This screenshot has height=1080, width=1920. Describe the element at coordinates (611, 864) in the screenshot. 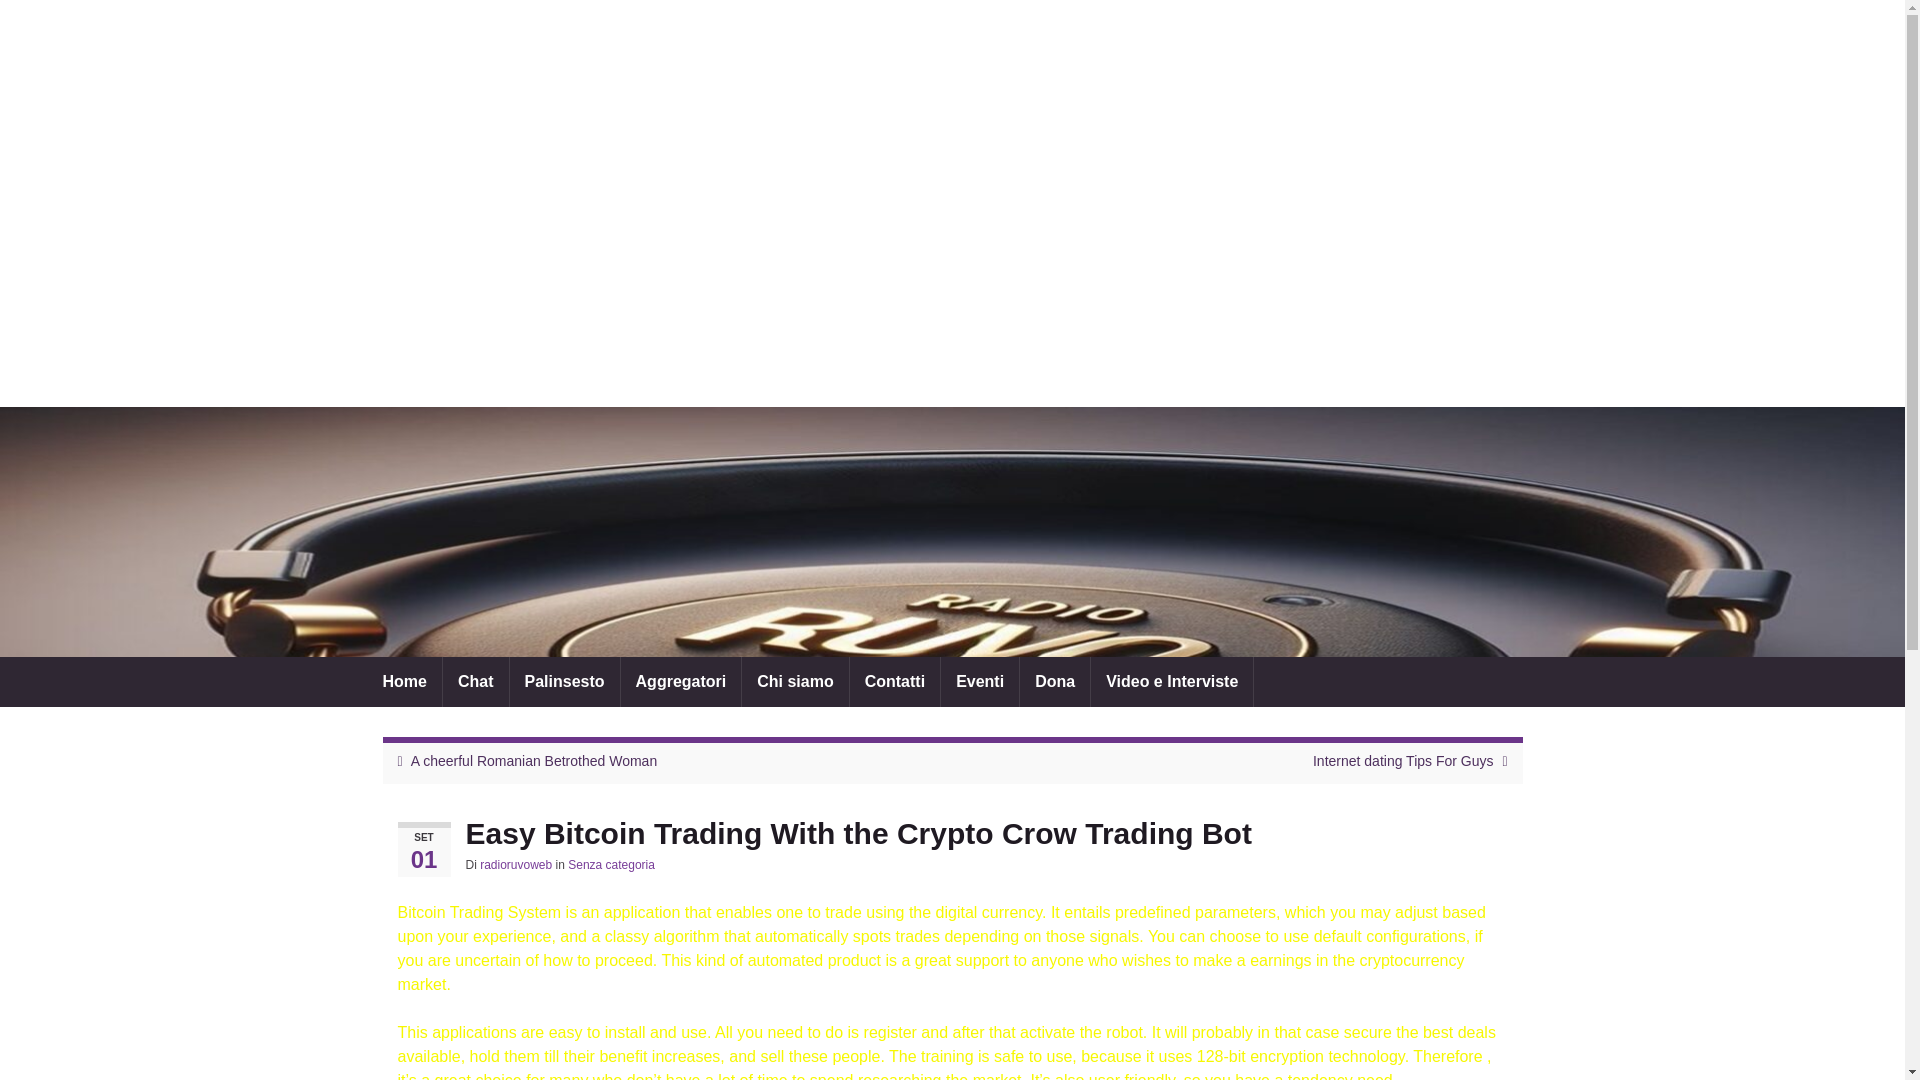

I see `Senza categoria` at that location.